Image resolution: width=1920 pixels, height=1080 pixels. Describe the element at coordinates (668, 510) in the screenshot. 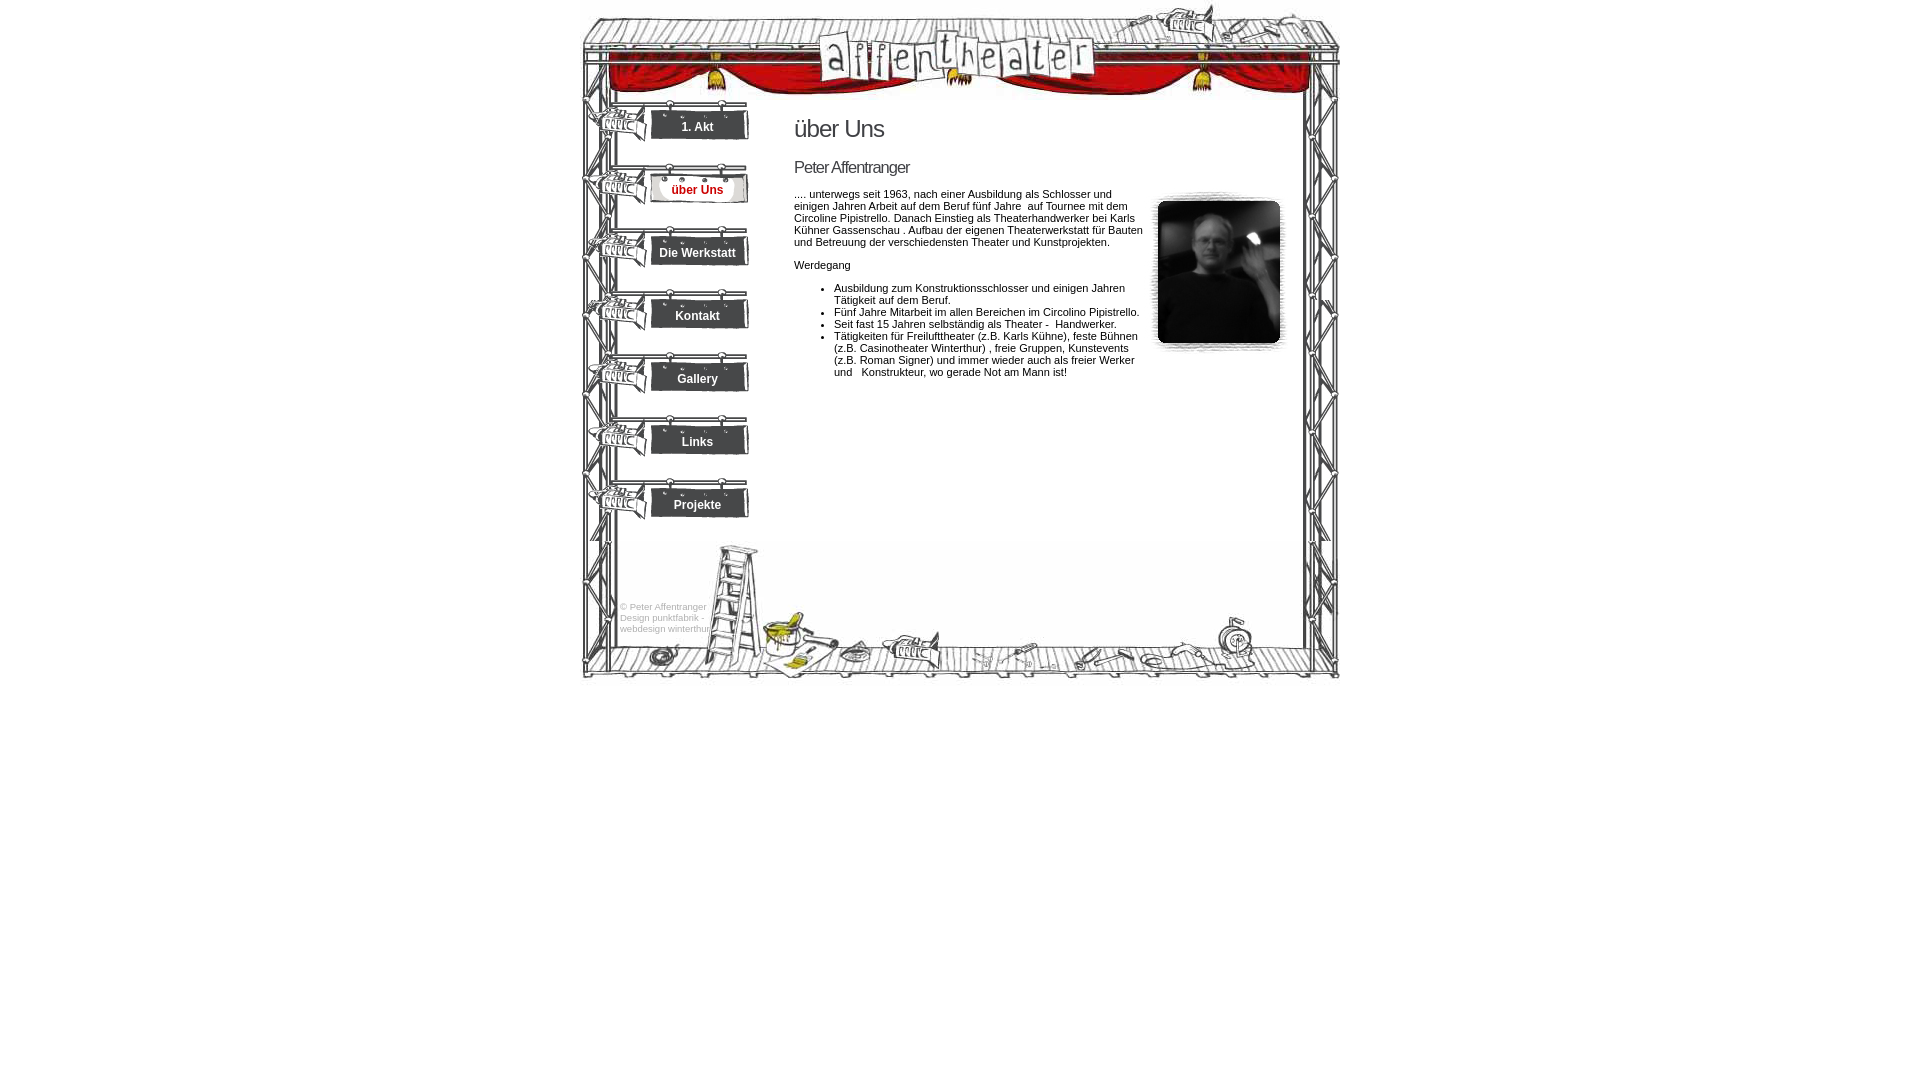

I see `Projekte` at that location.